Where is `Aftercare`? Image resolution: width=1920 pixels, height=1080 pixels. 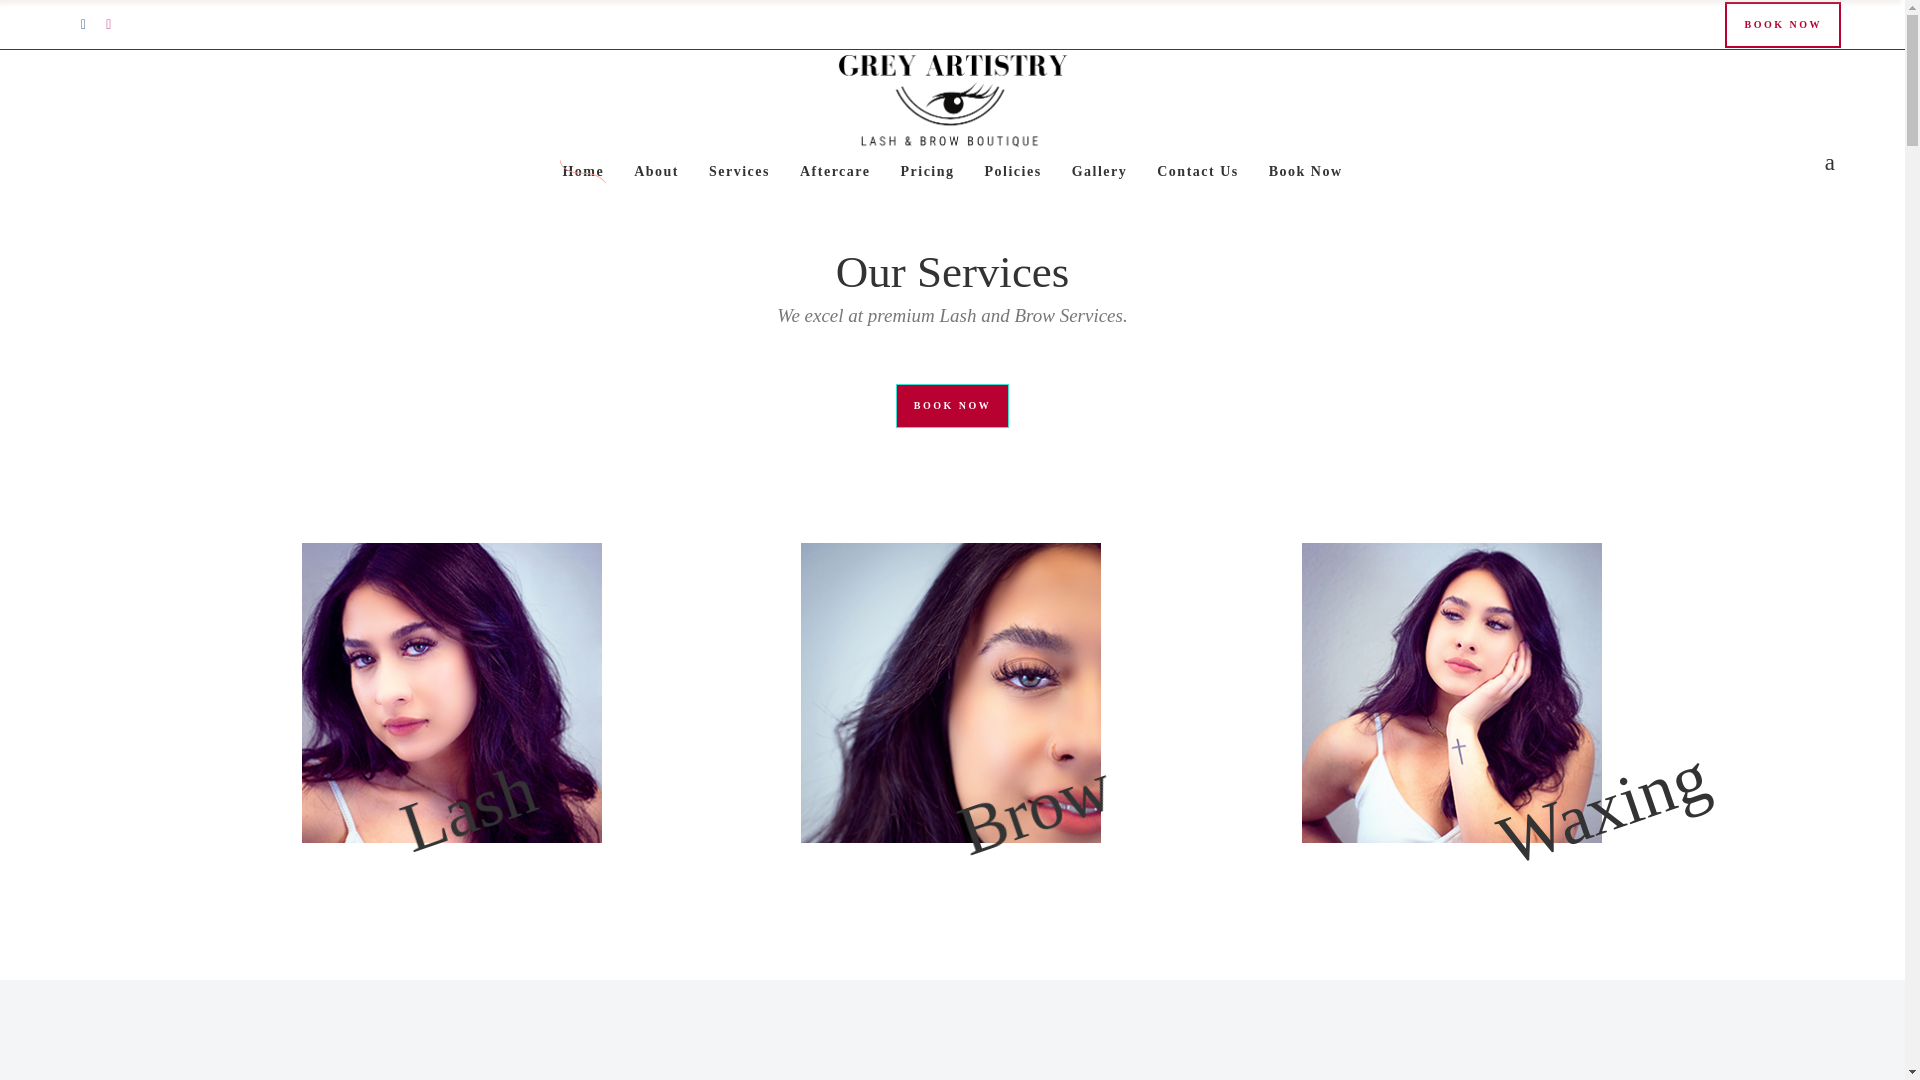
Aftercare is located at coordinates (835, 171).